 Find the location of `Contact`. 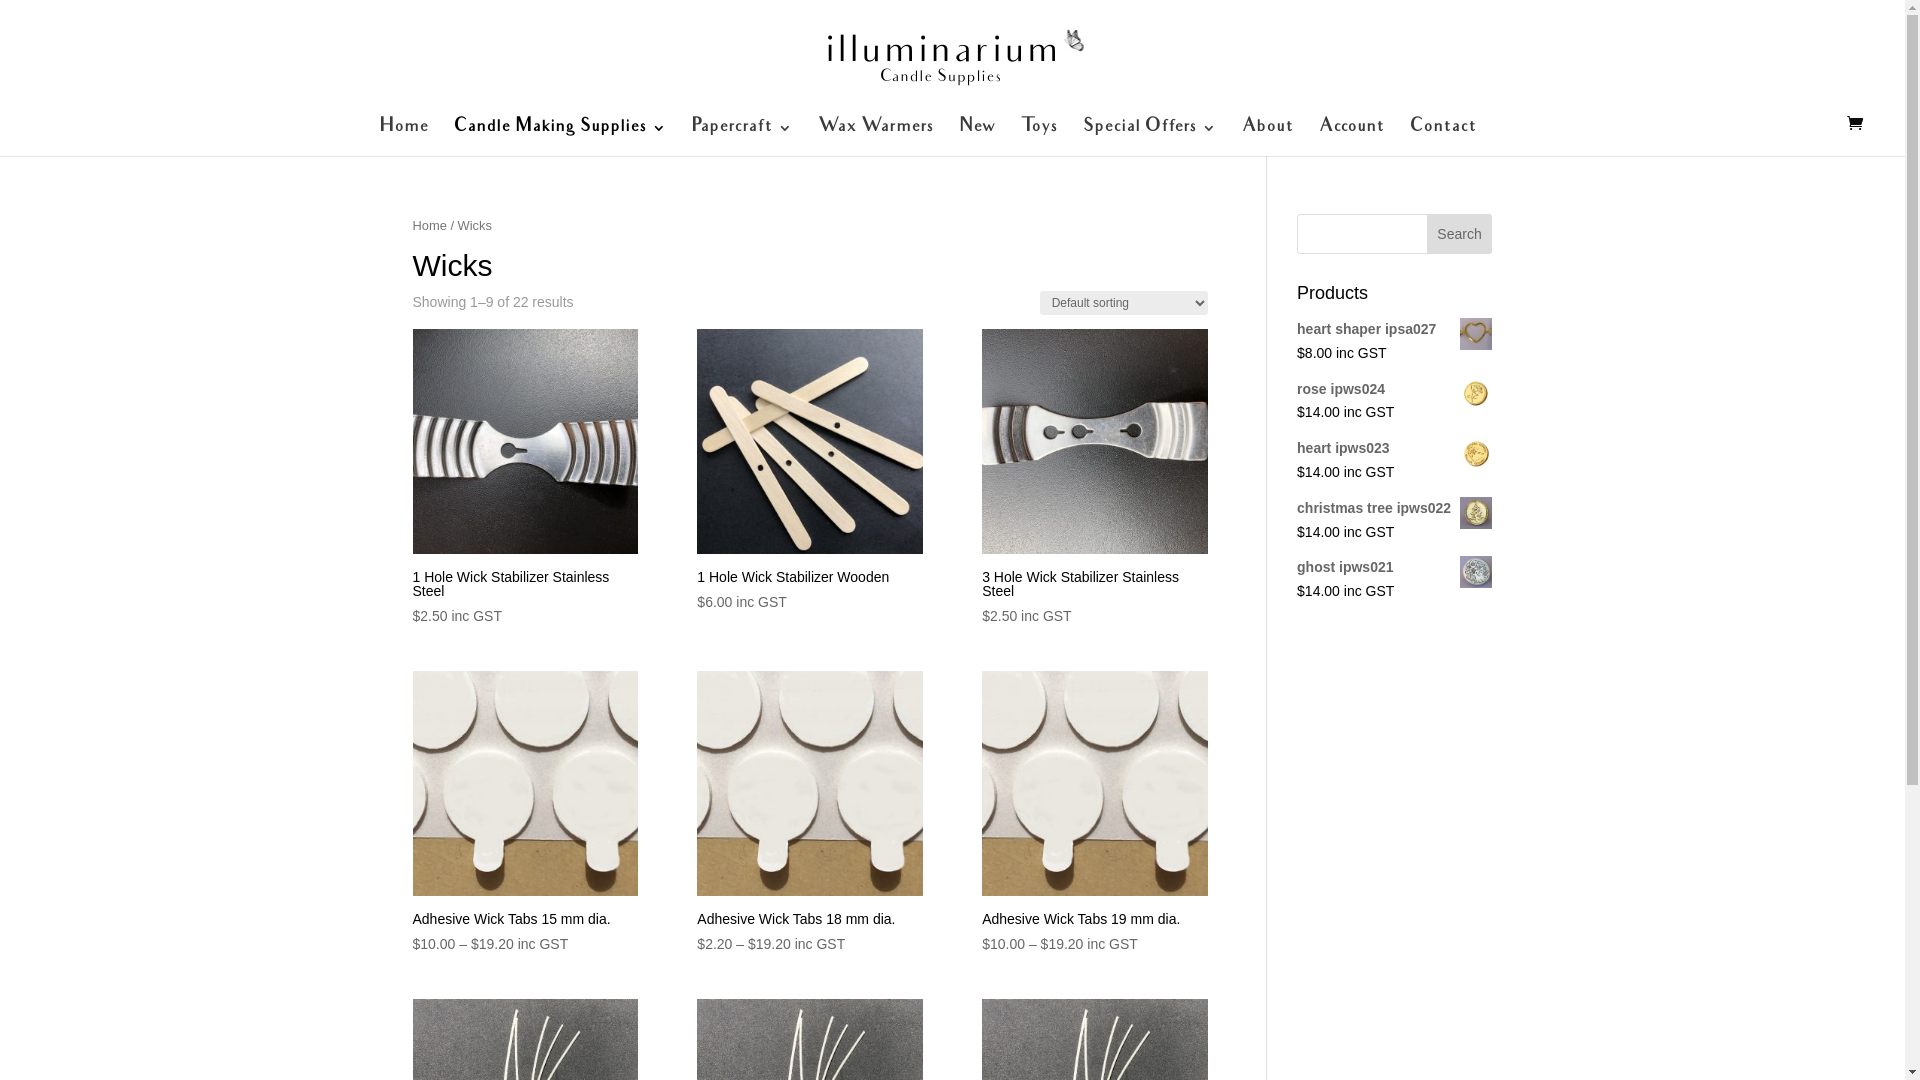

Contact is located at coordinates (1443, 138).